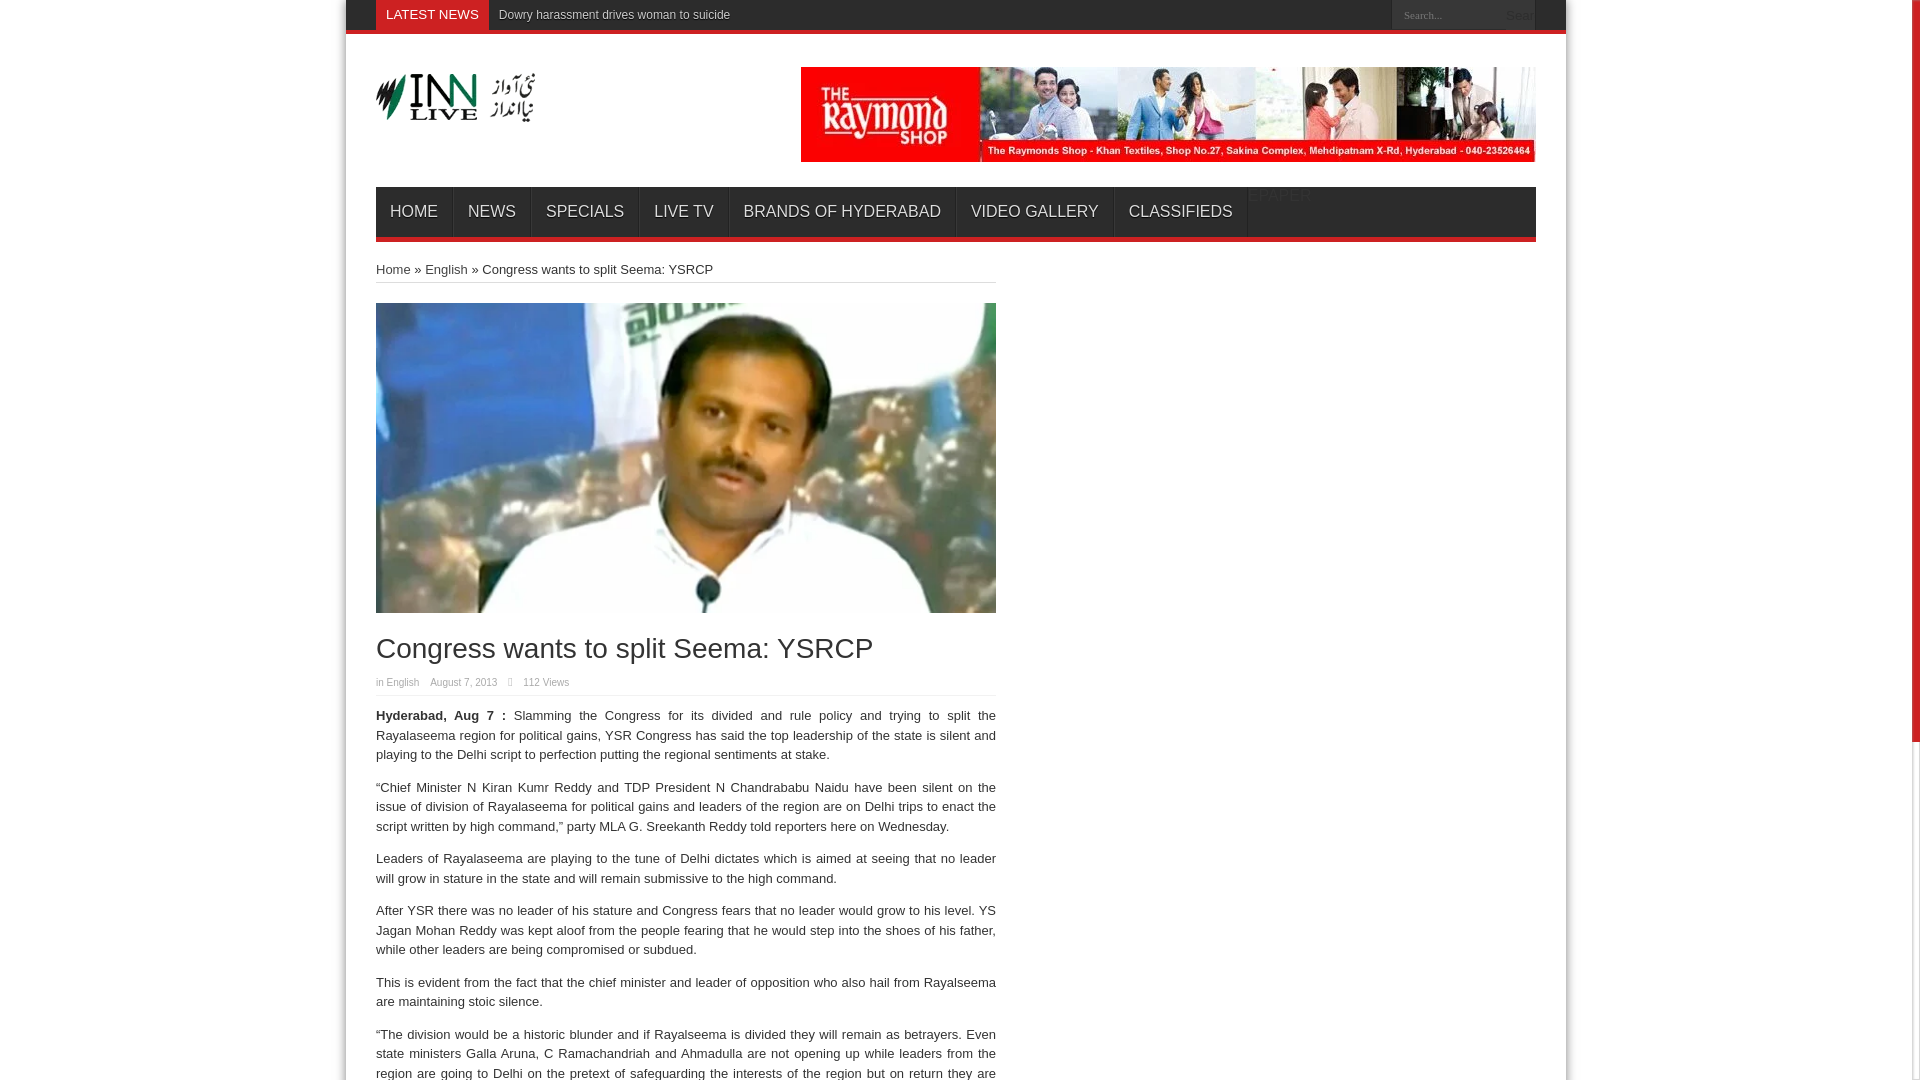 Image resolution: width=1920 pixels, height=1080 pixels. Describe the element at coordinates (414, 211) in the screenshot. I see `HOME` at that location.